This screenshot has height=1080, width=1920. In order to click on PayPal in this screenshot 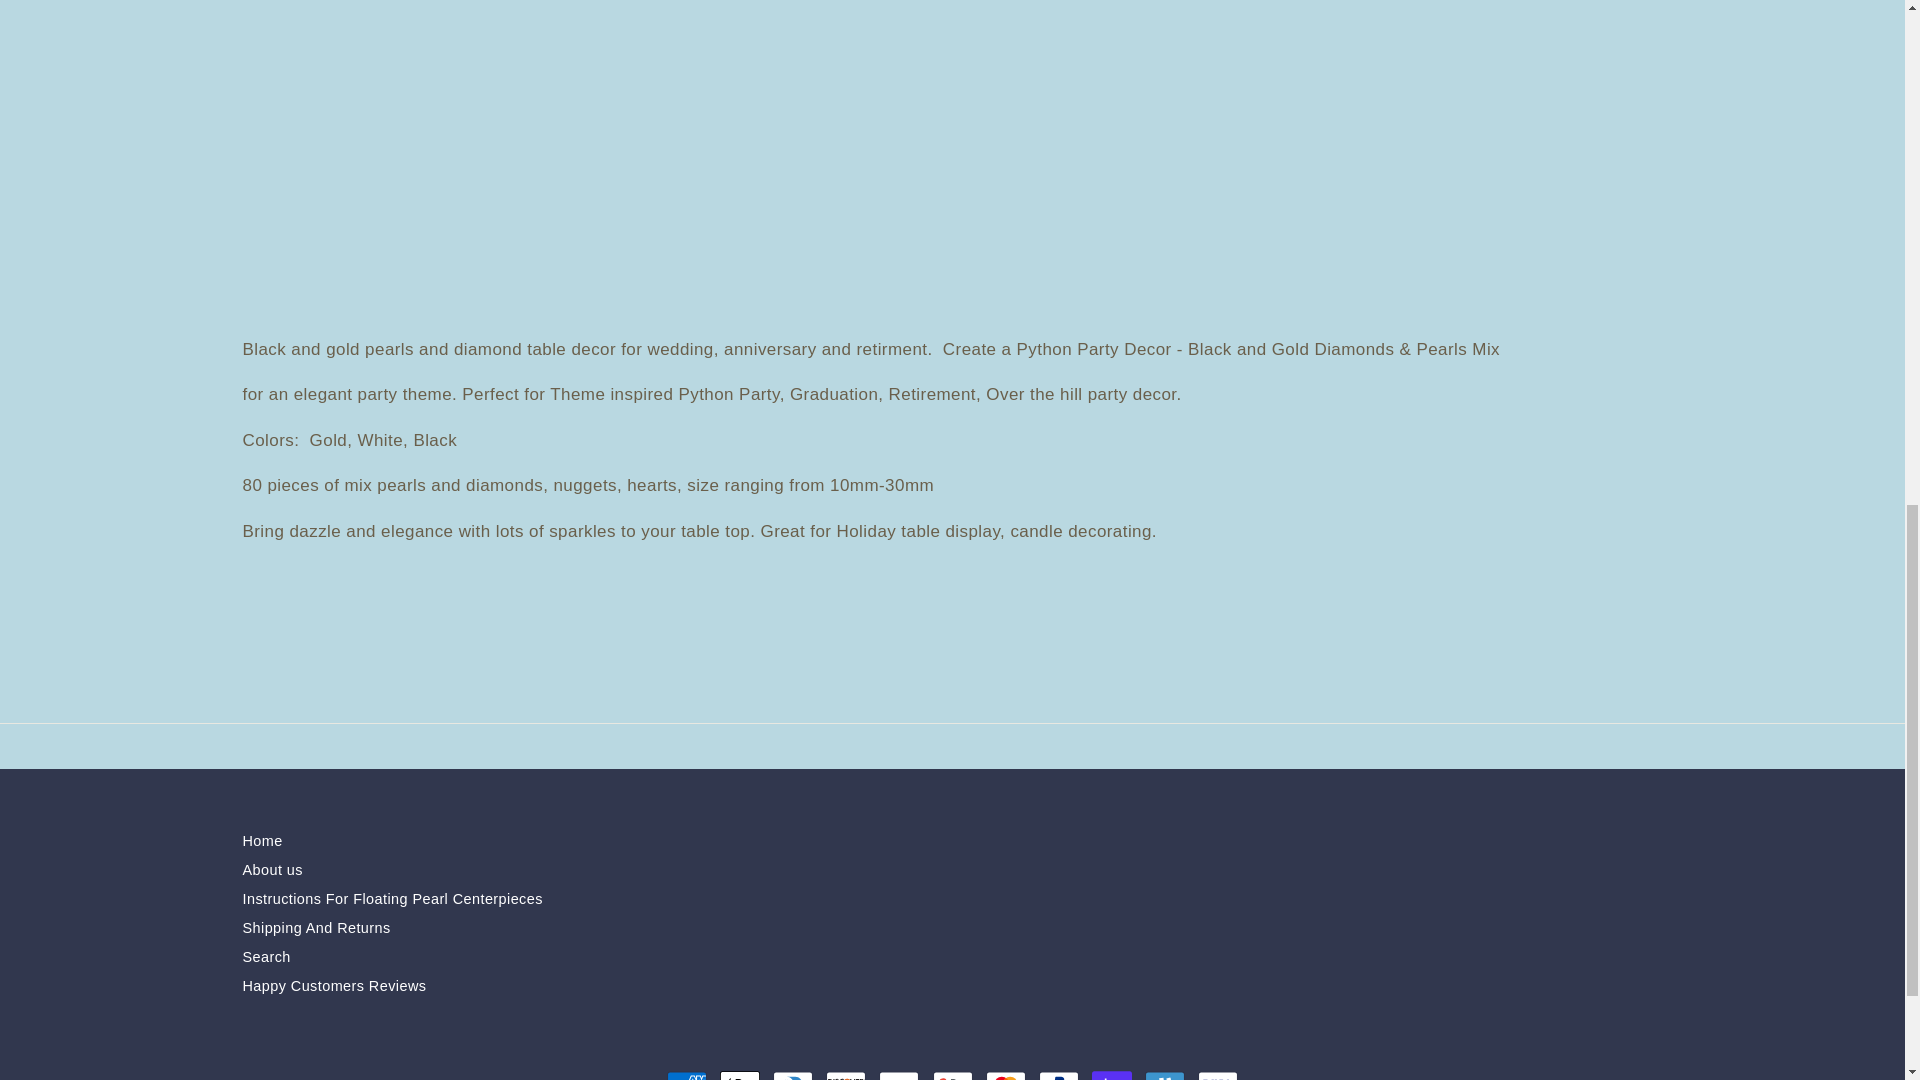, I will do `click(1058, 1072)`.